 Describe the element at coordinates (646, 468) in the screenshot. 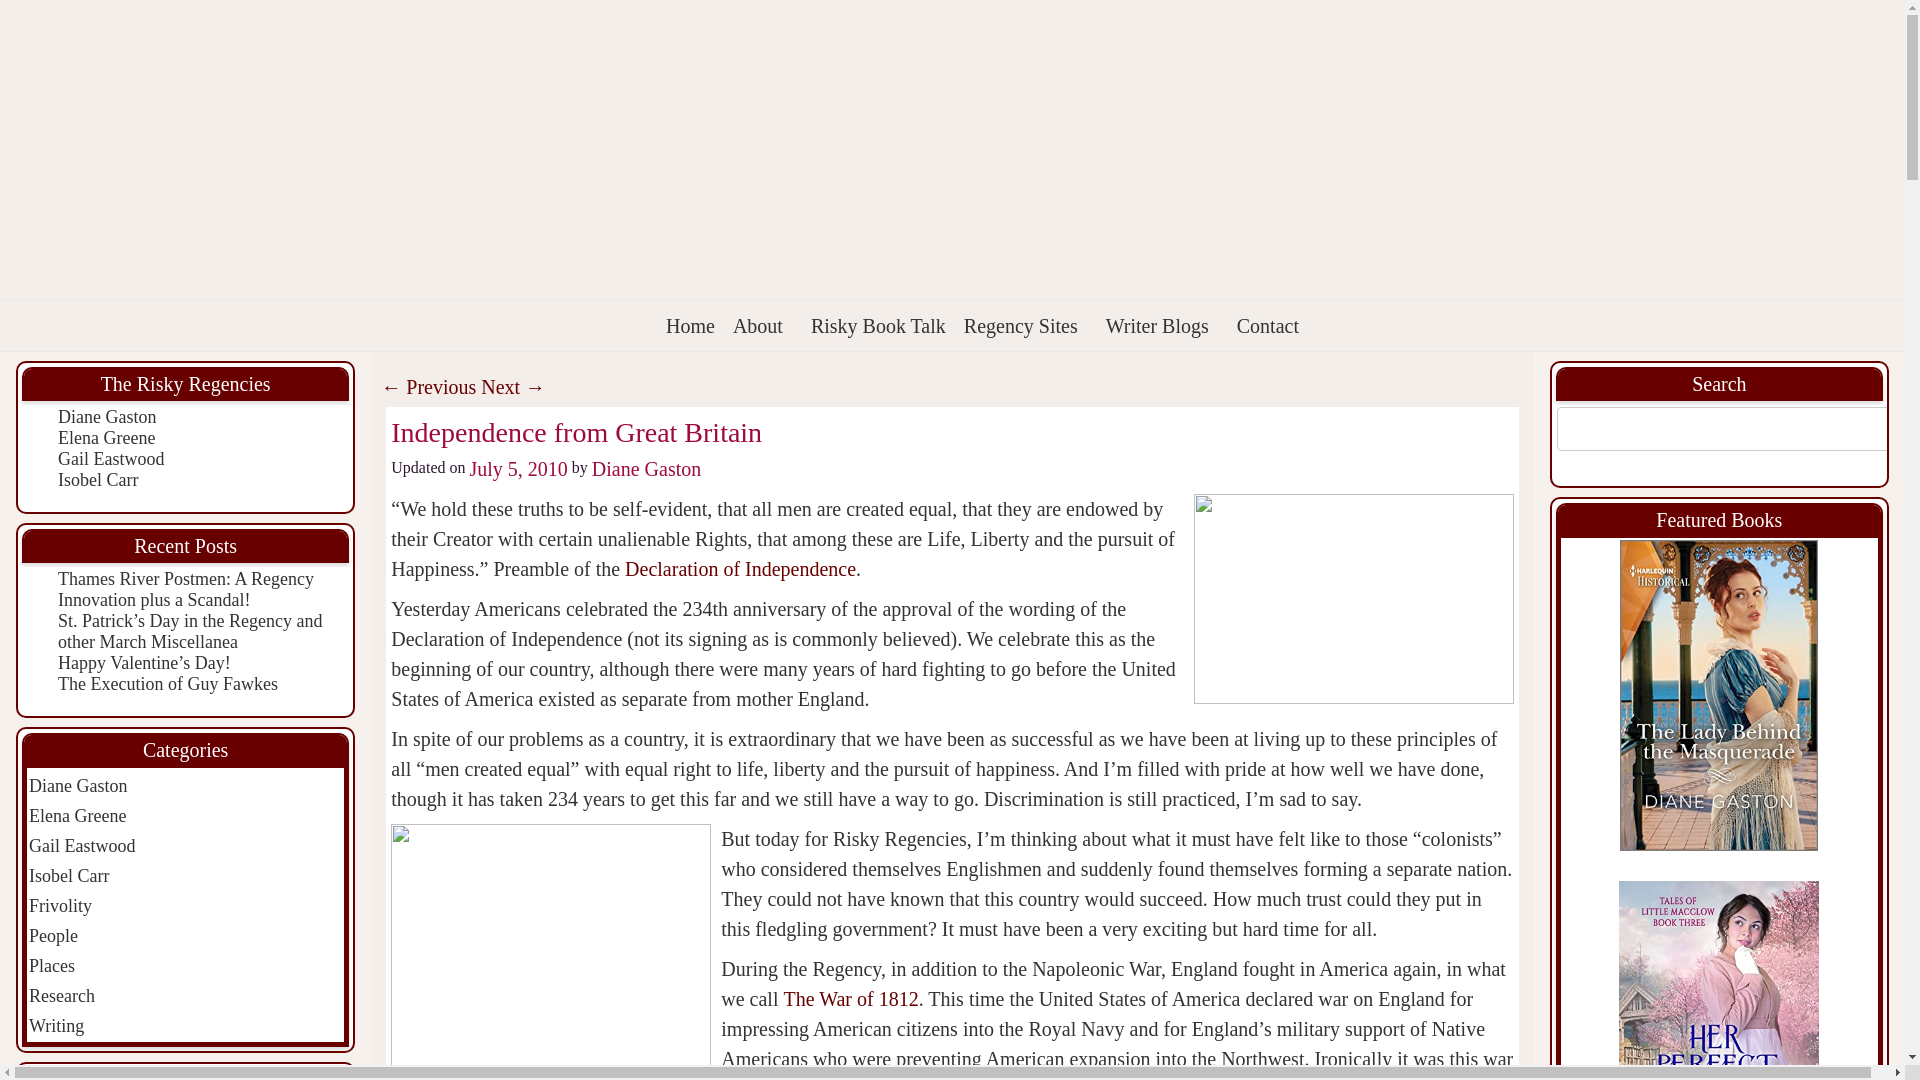

I see `View all posts by Diane Gaston` at that location.